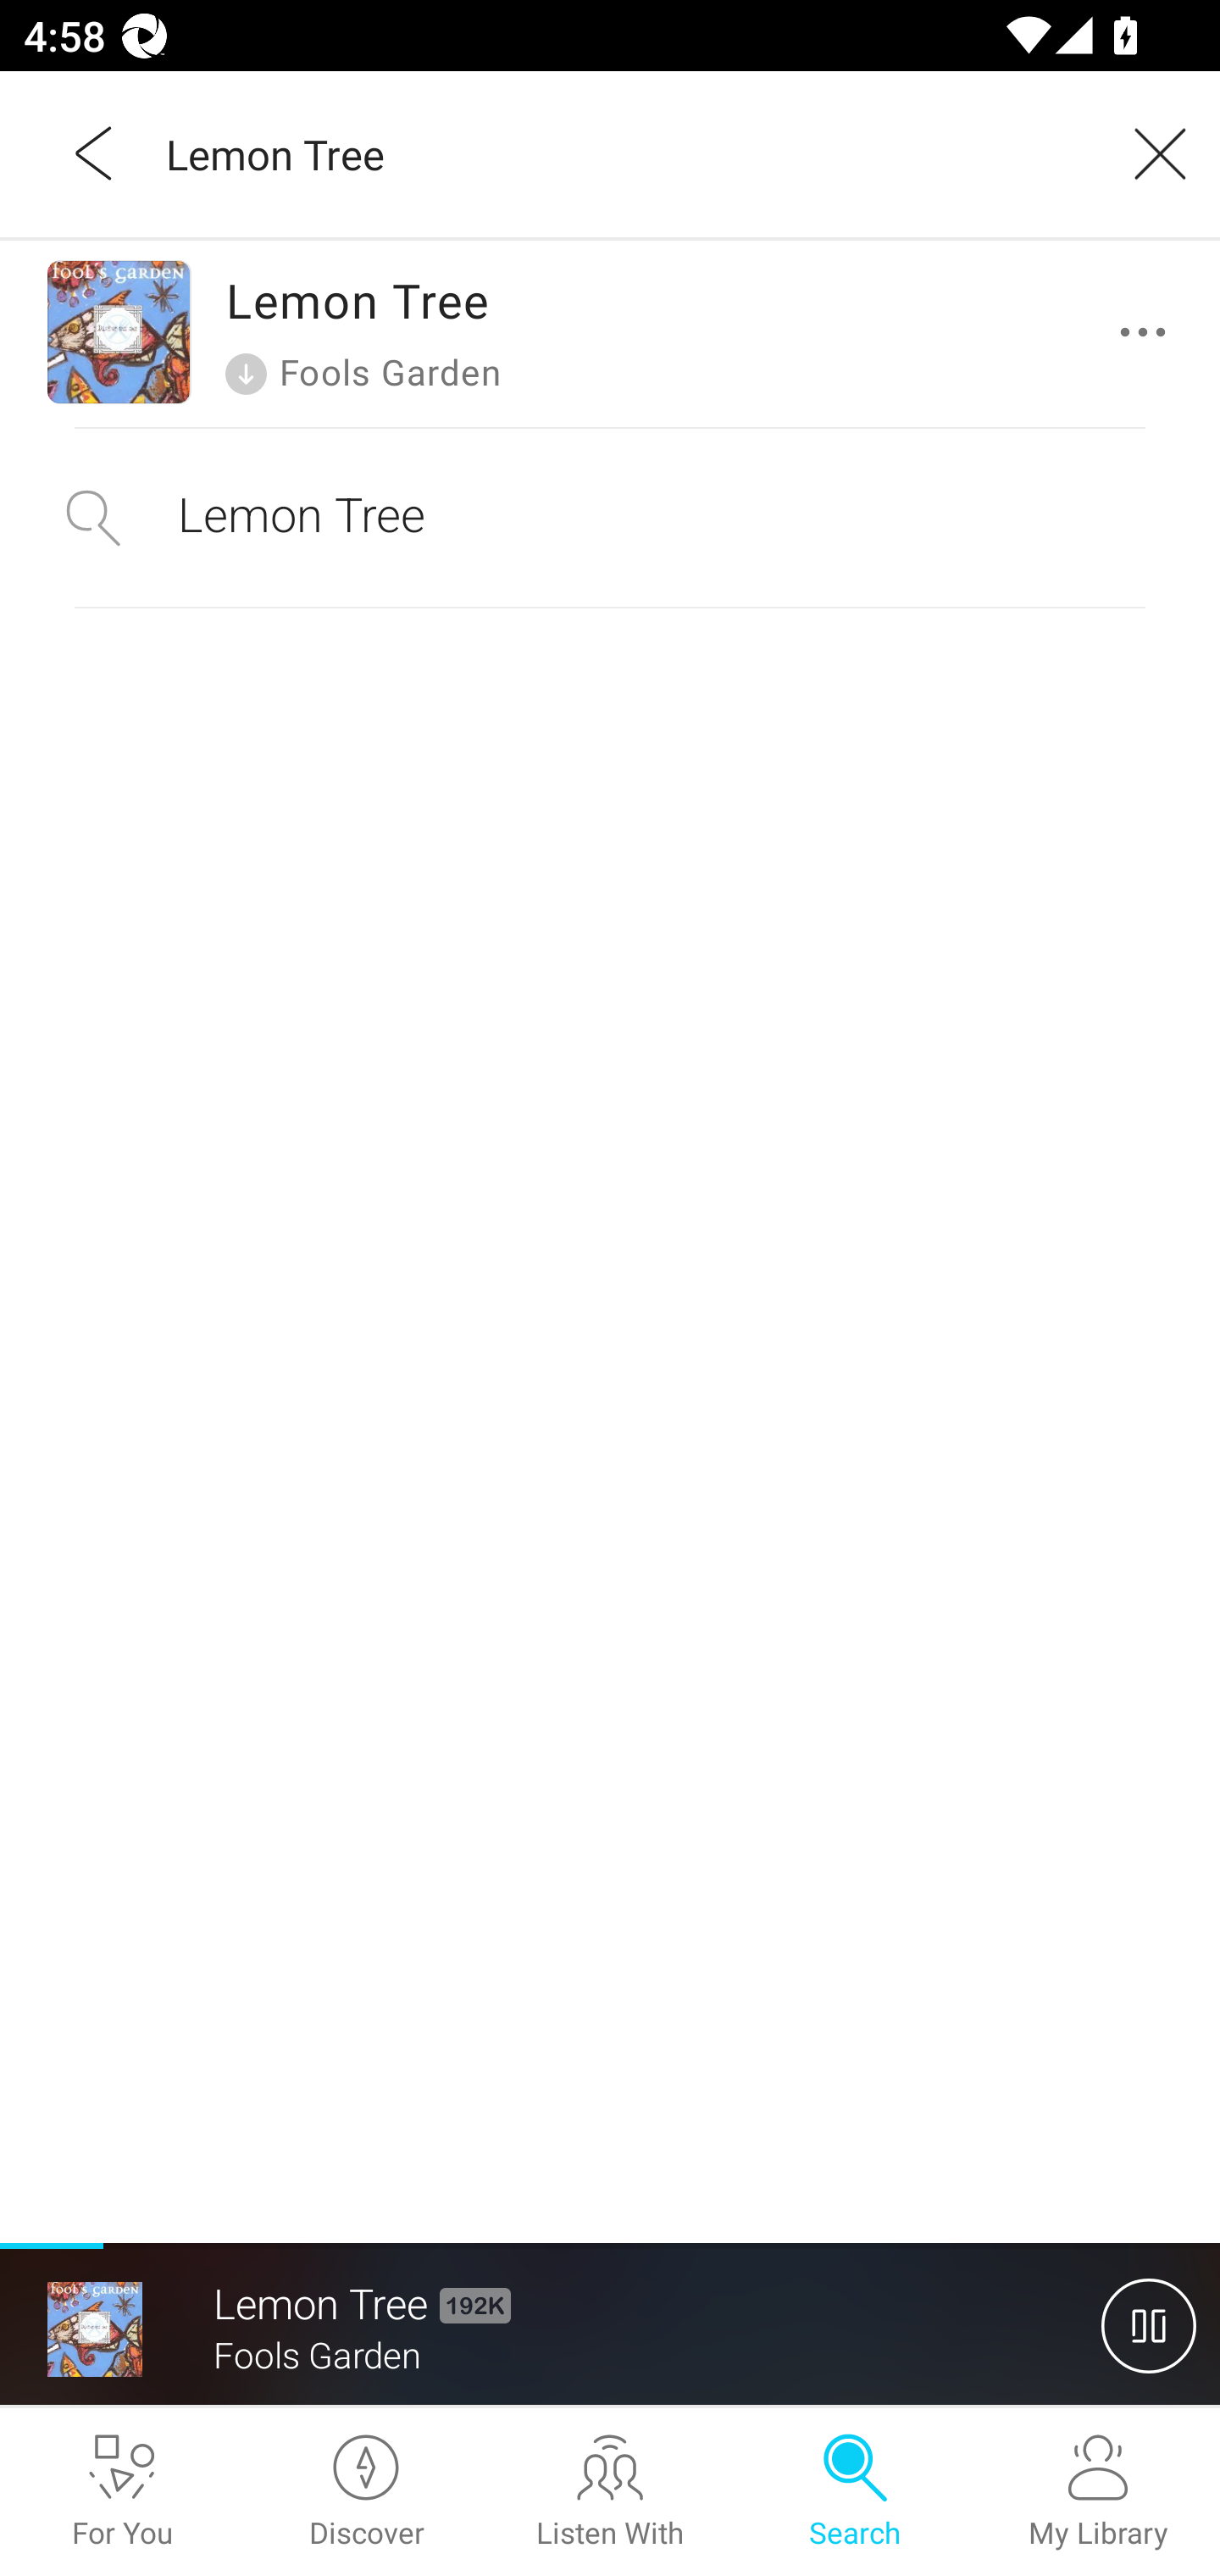  I want to click on My Library, so click(1098, 2492).